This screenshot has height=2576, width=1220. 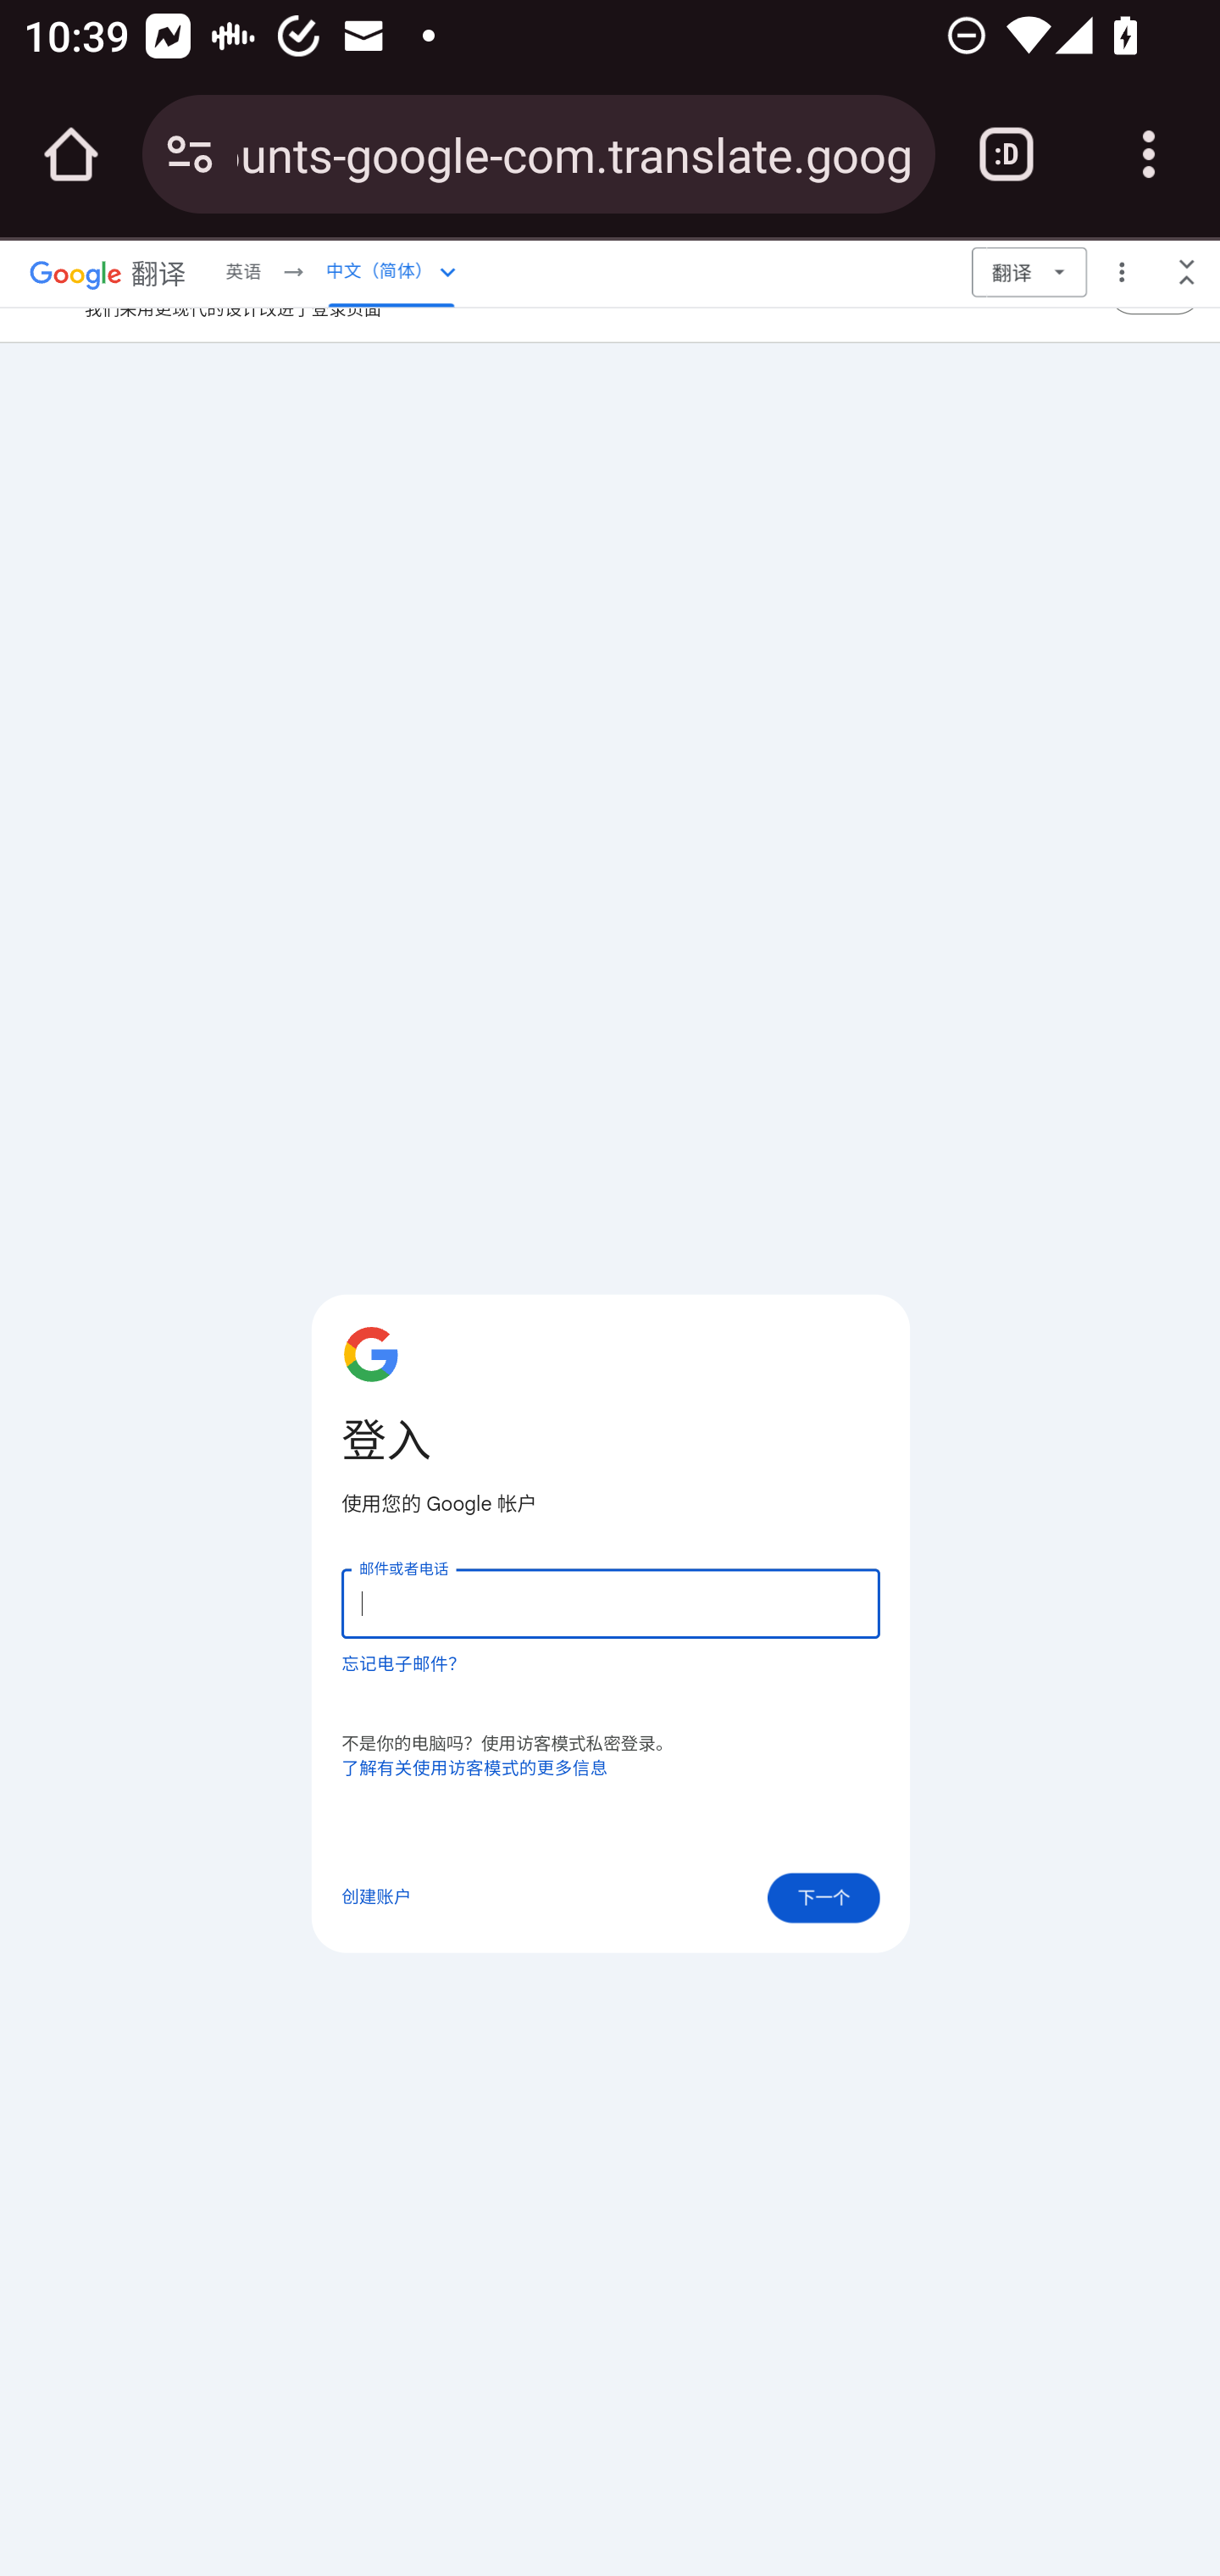 I want to click on 更多菜单选项, so click(x=1122, y=271).